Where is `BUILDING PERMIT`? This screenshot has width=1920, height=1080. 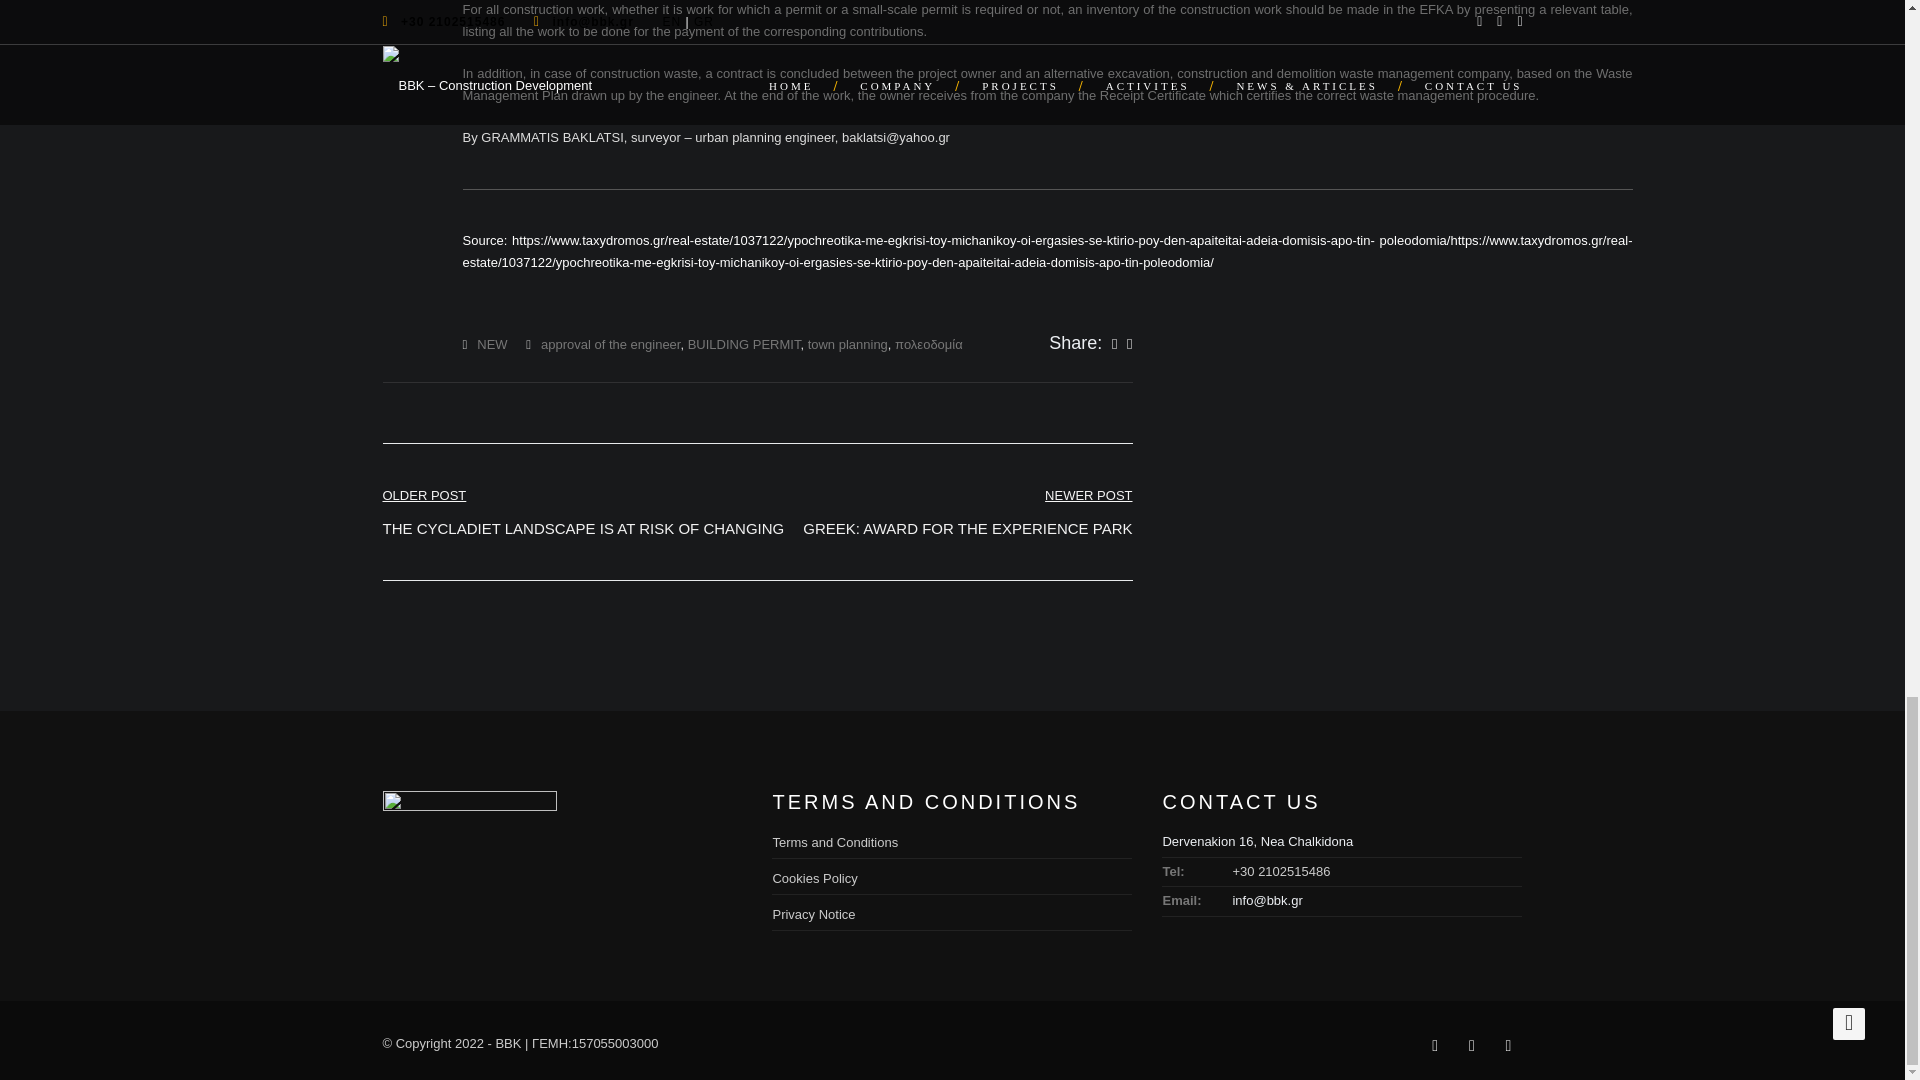
BUILDING PERMIT is located at coordinates (834, 842).